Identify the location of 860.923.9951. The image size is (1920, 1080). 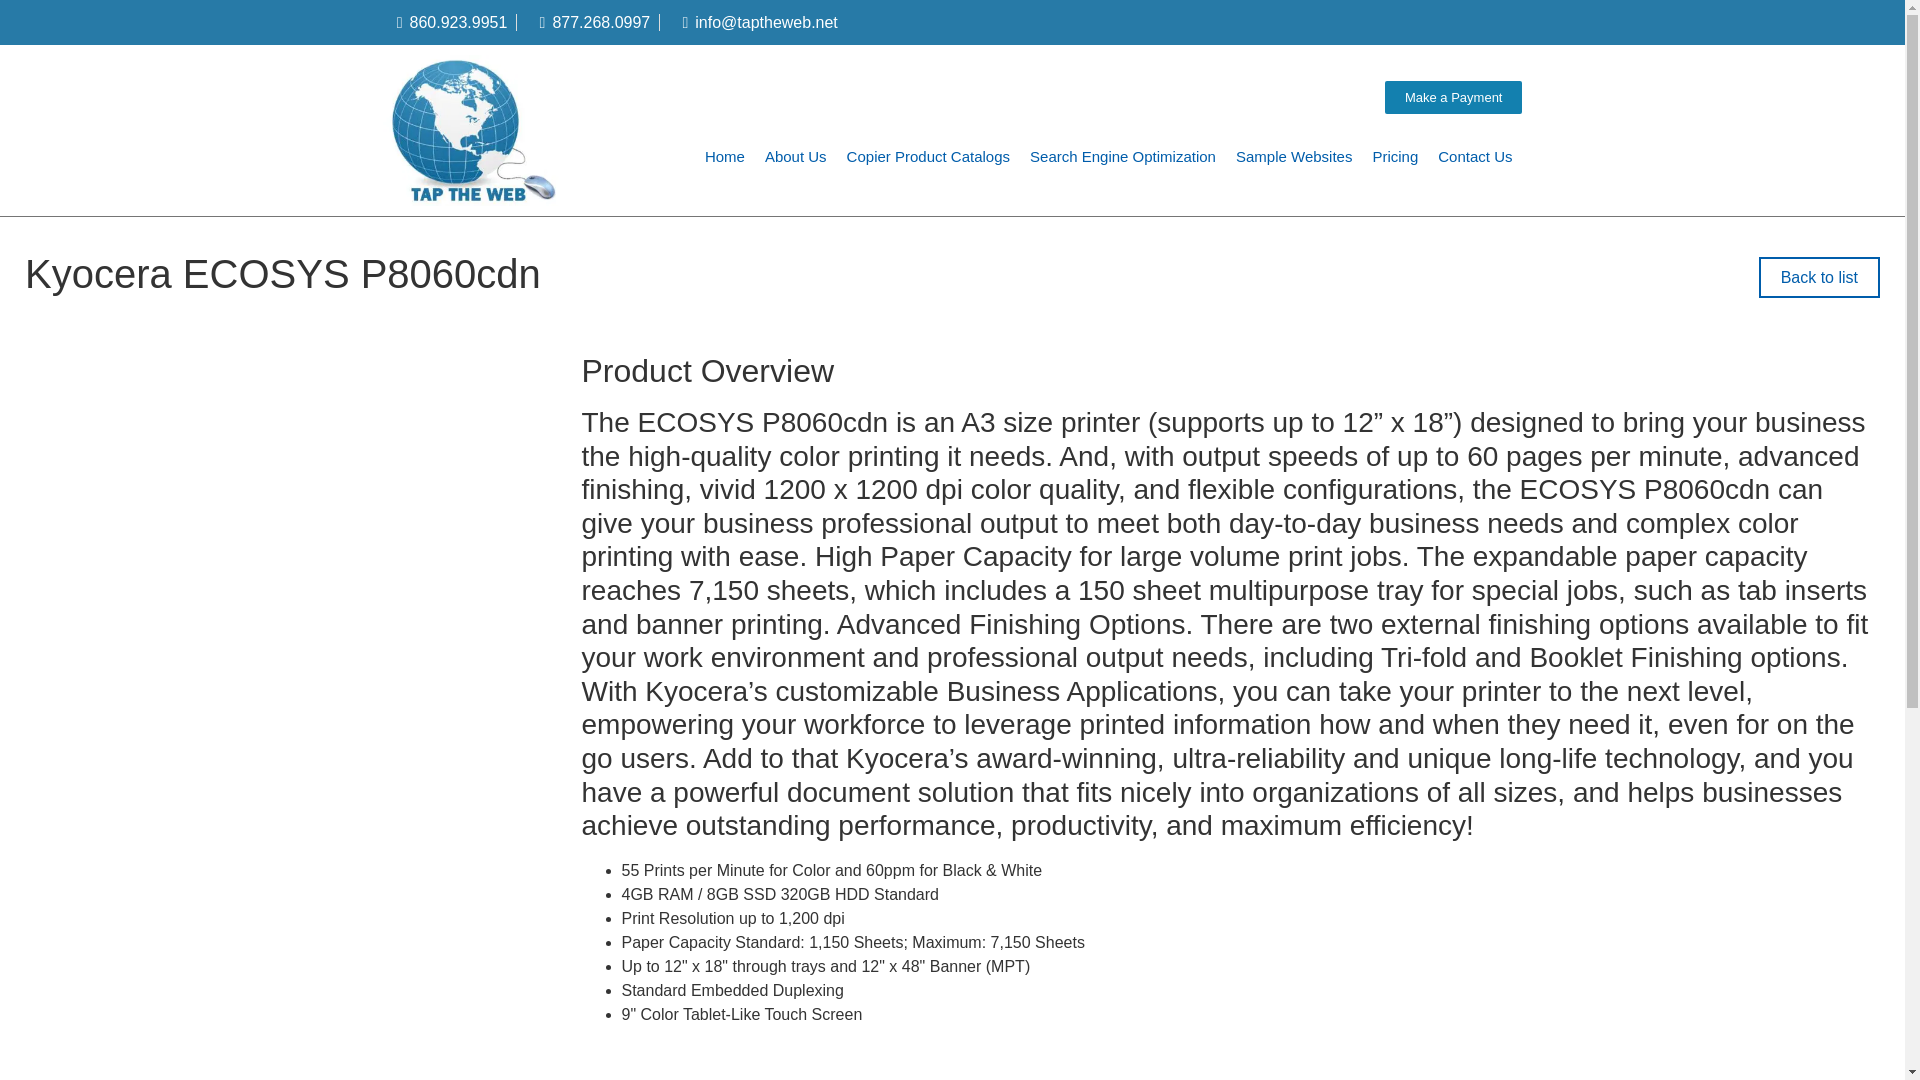
(444, 21).